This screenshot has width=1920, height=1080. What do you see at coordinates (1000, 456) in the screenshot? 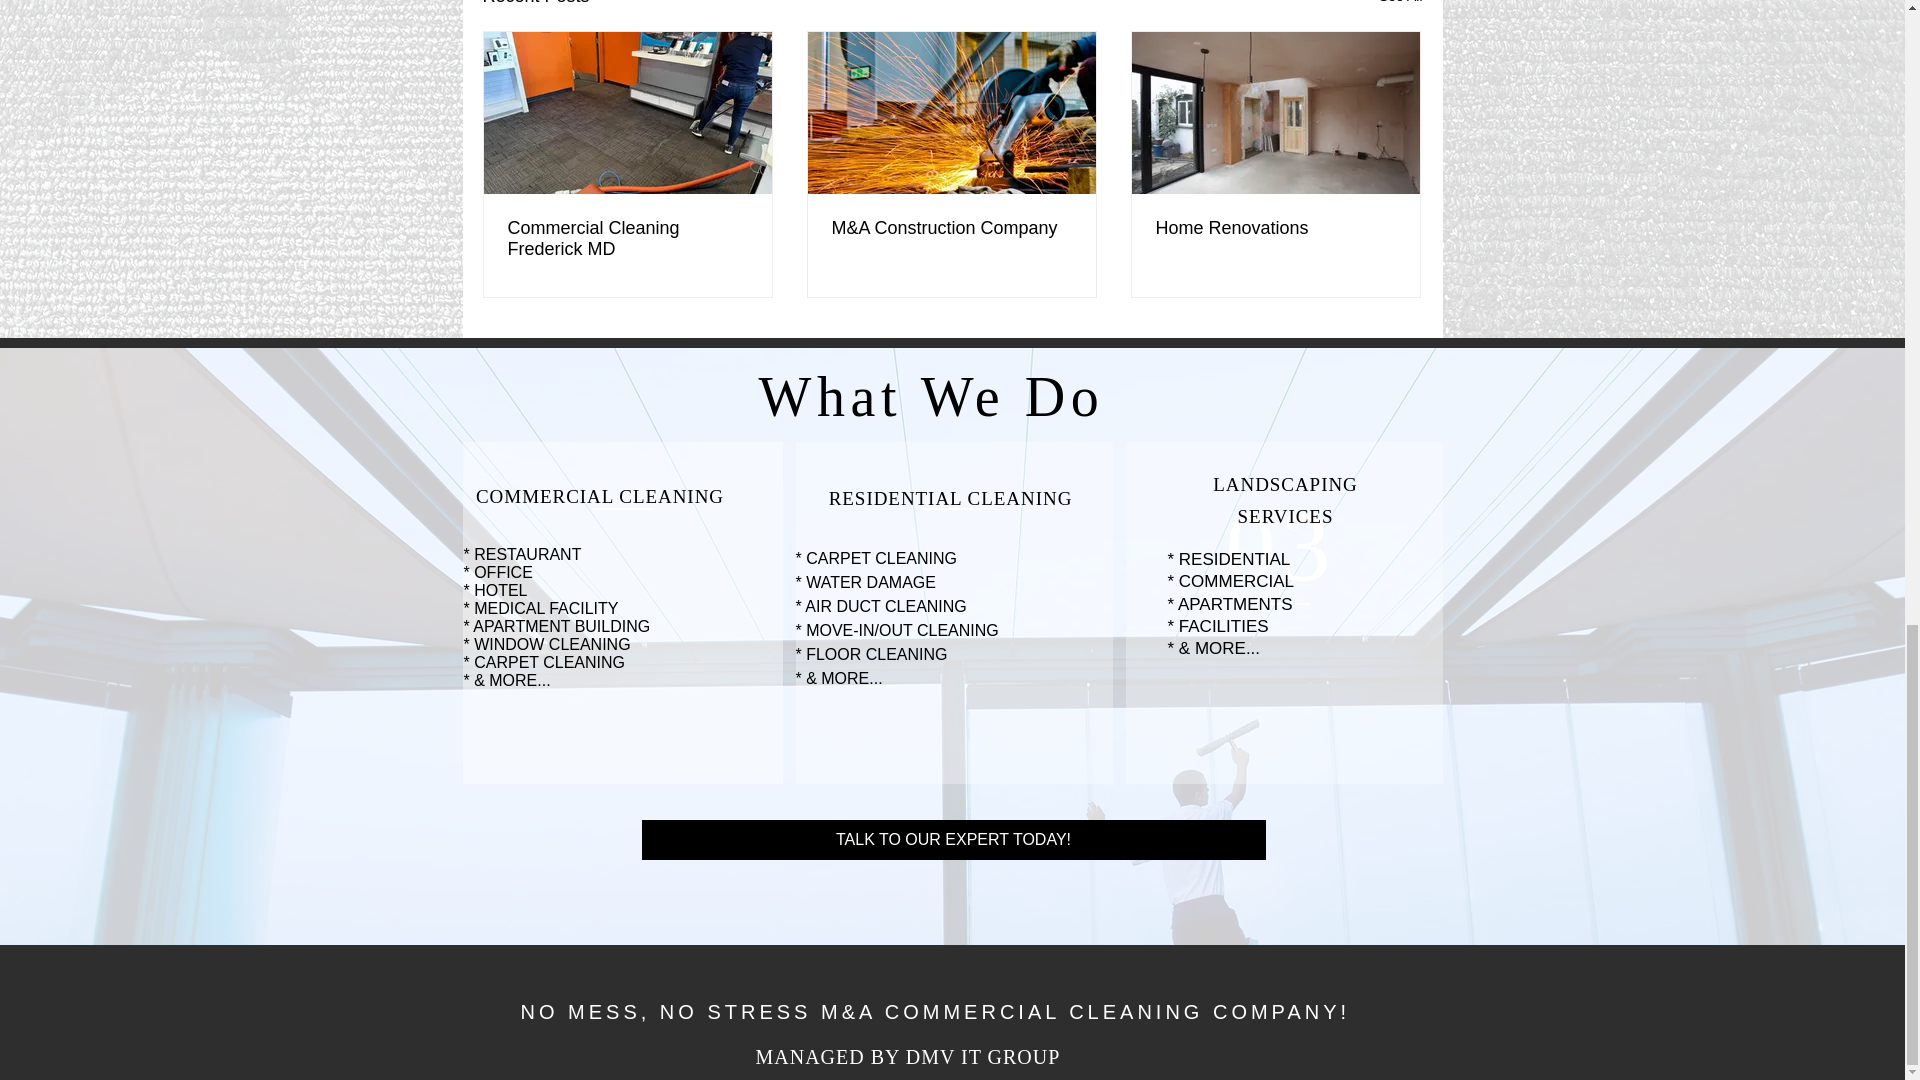
I see `DMV IT GROUP` at bounding box center [1000, 456].